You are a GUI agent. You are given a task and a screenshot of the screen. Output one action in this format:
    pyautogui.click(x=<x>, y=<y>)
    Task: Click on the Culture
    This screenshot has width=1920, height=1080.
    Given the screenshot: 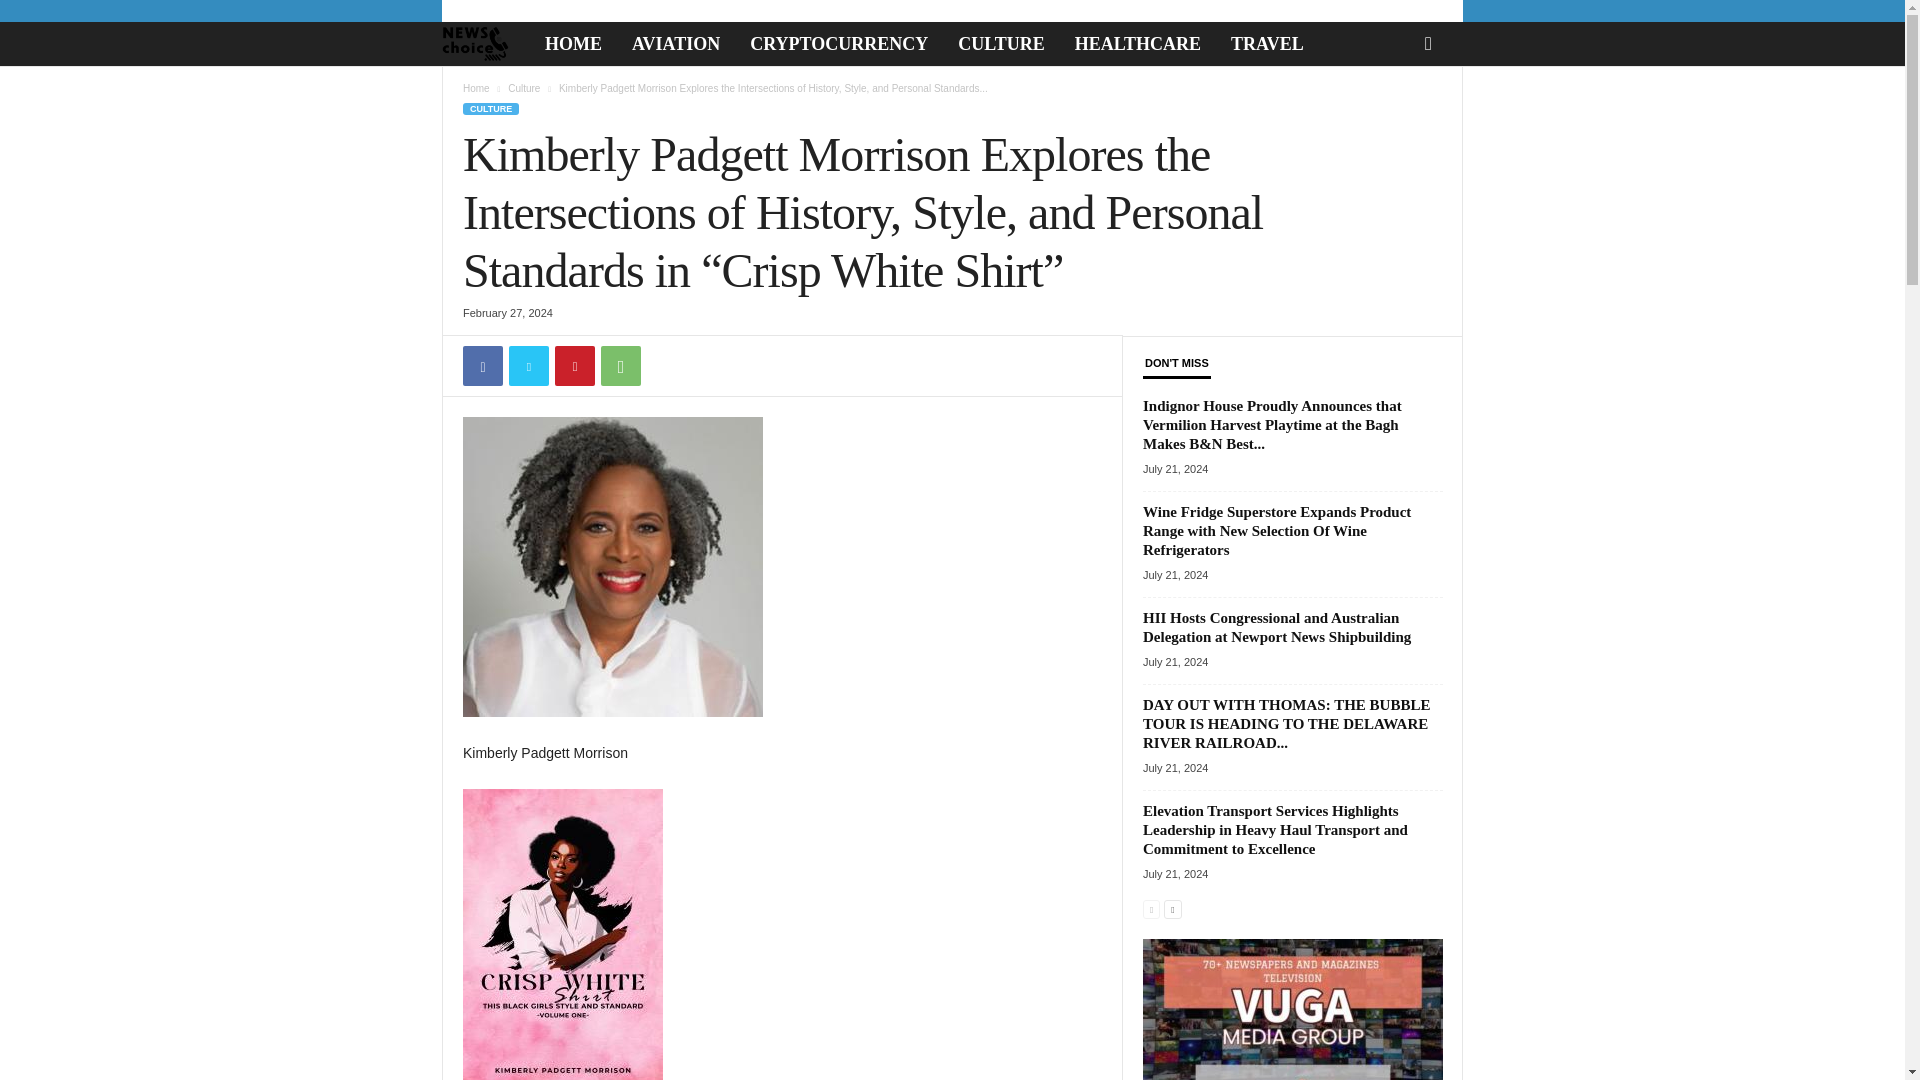 What is the action you would take?
    pyautogui.click(x=524, y=88)
    